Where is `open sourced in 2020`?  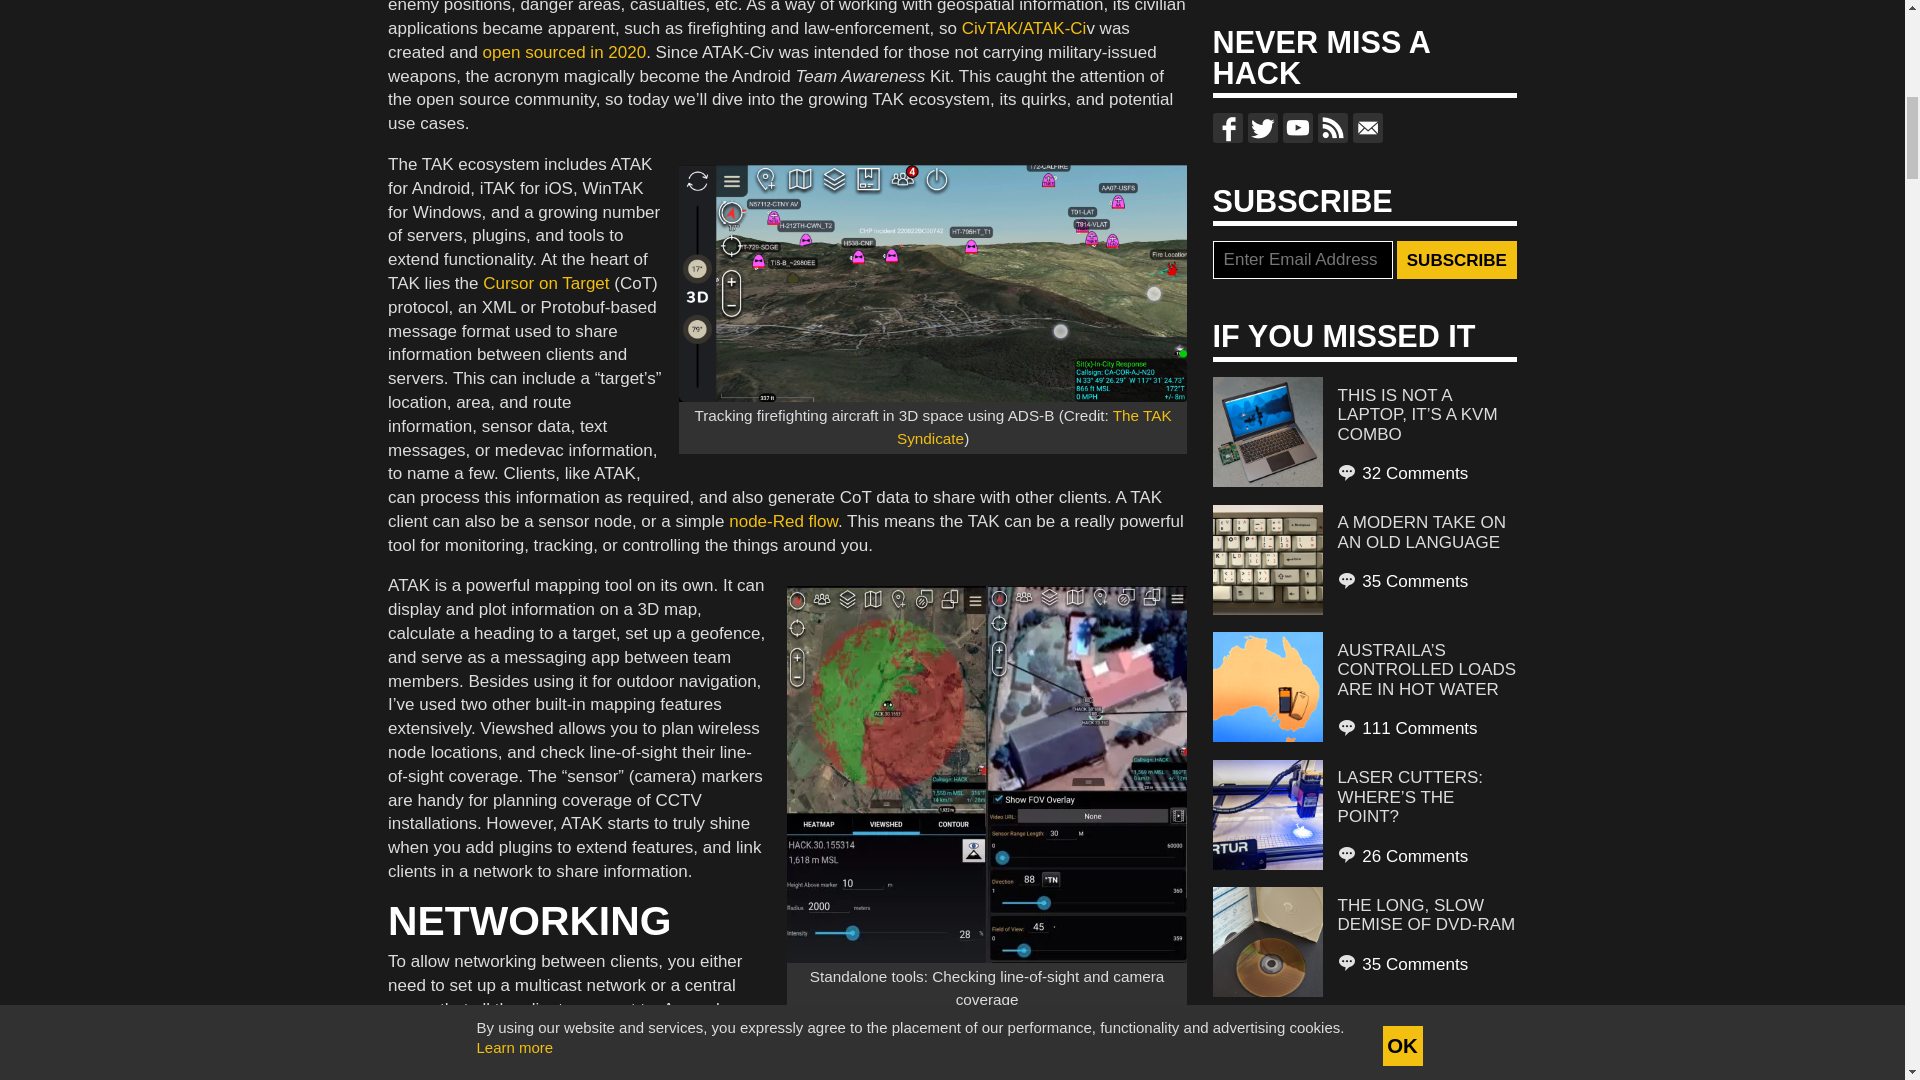
open sourced in 2020 is located at coordinates (565, 52).